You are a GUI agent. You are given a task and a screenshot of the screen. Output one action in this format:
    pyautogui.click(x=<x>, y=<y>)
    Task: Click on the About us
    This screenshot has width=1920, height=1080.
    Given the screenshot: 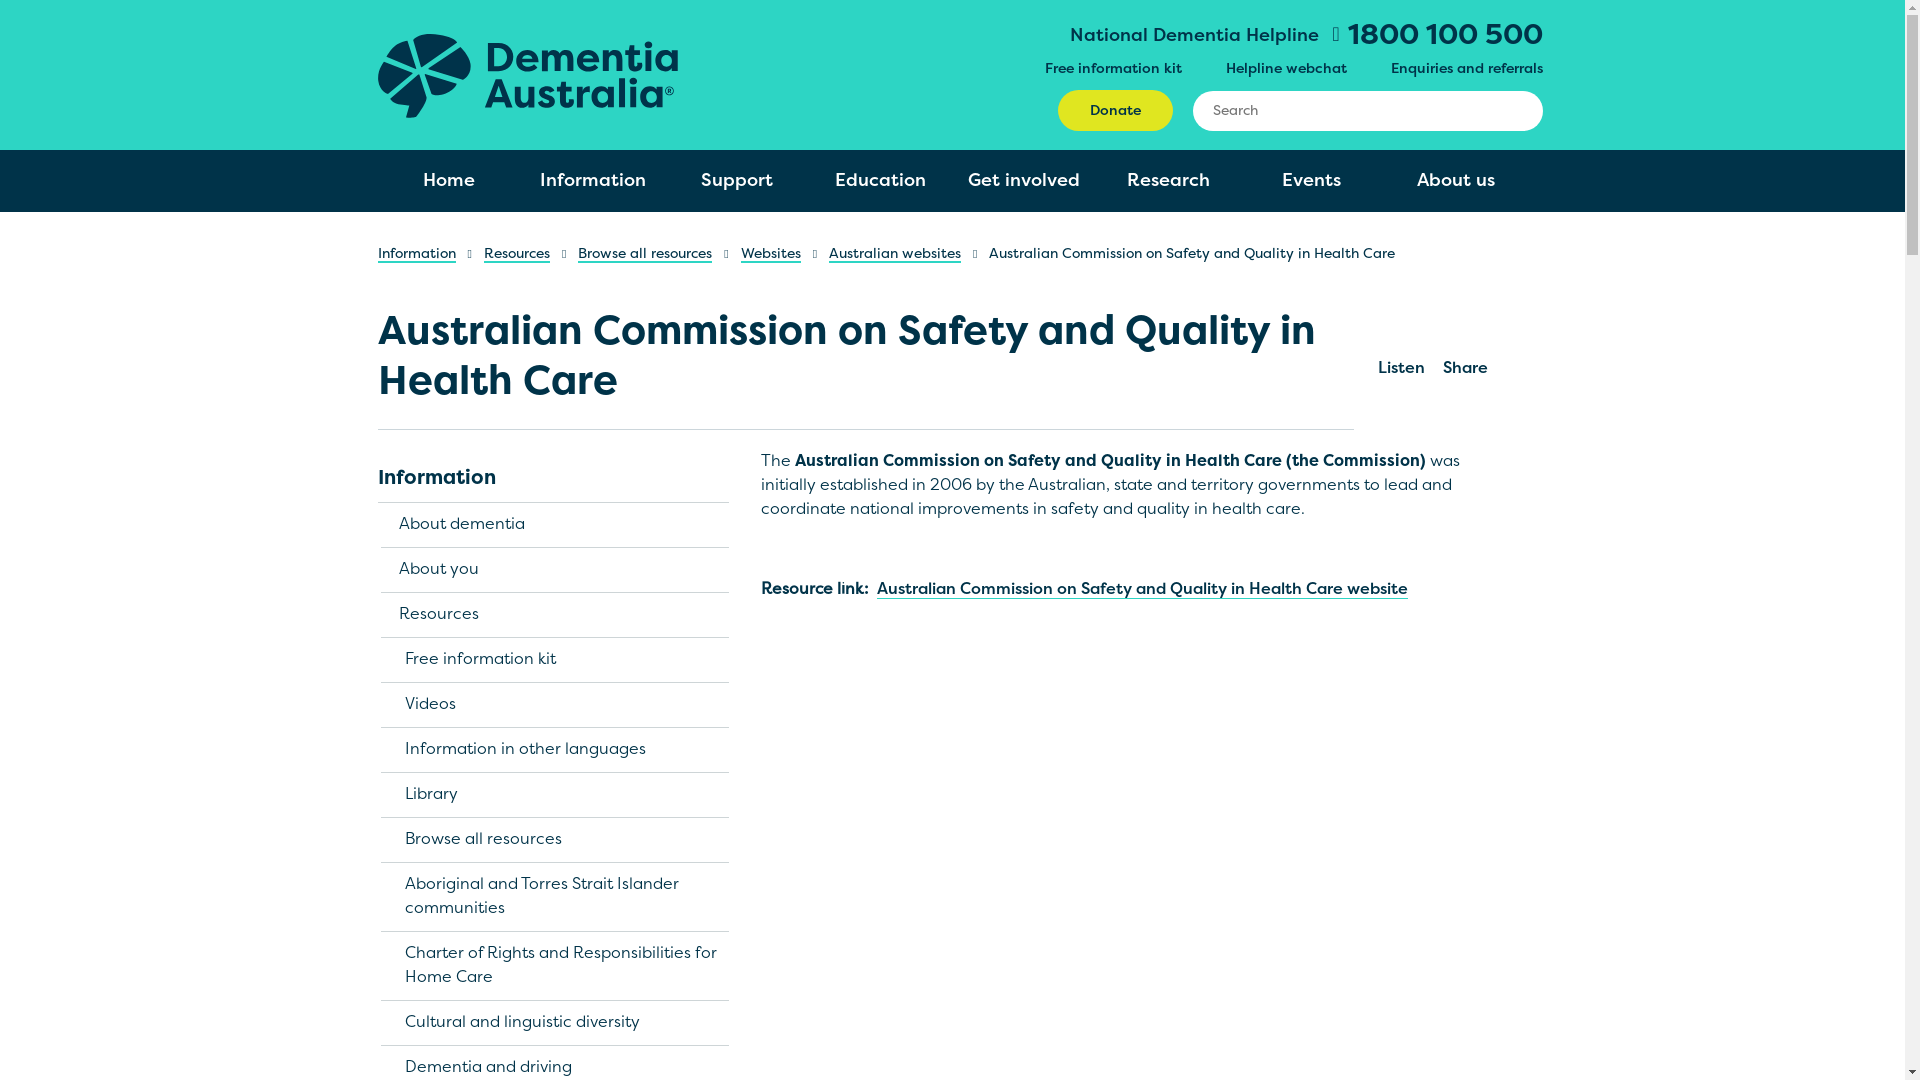 What is the action you would take?
    pyautogui.click(x=1456, y=181)
    